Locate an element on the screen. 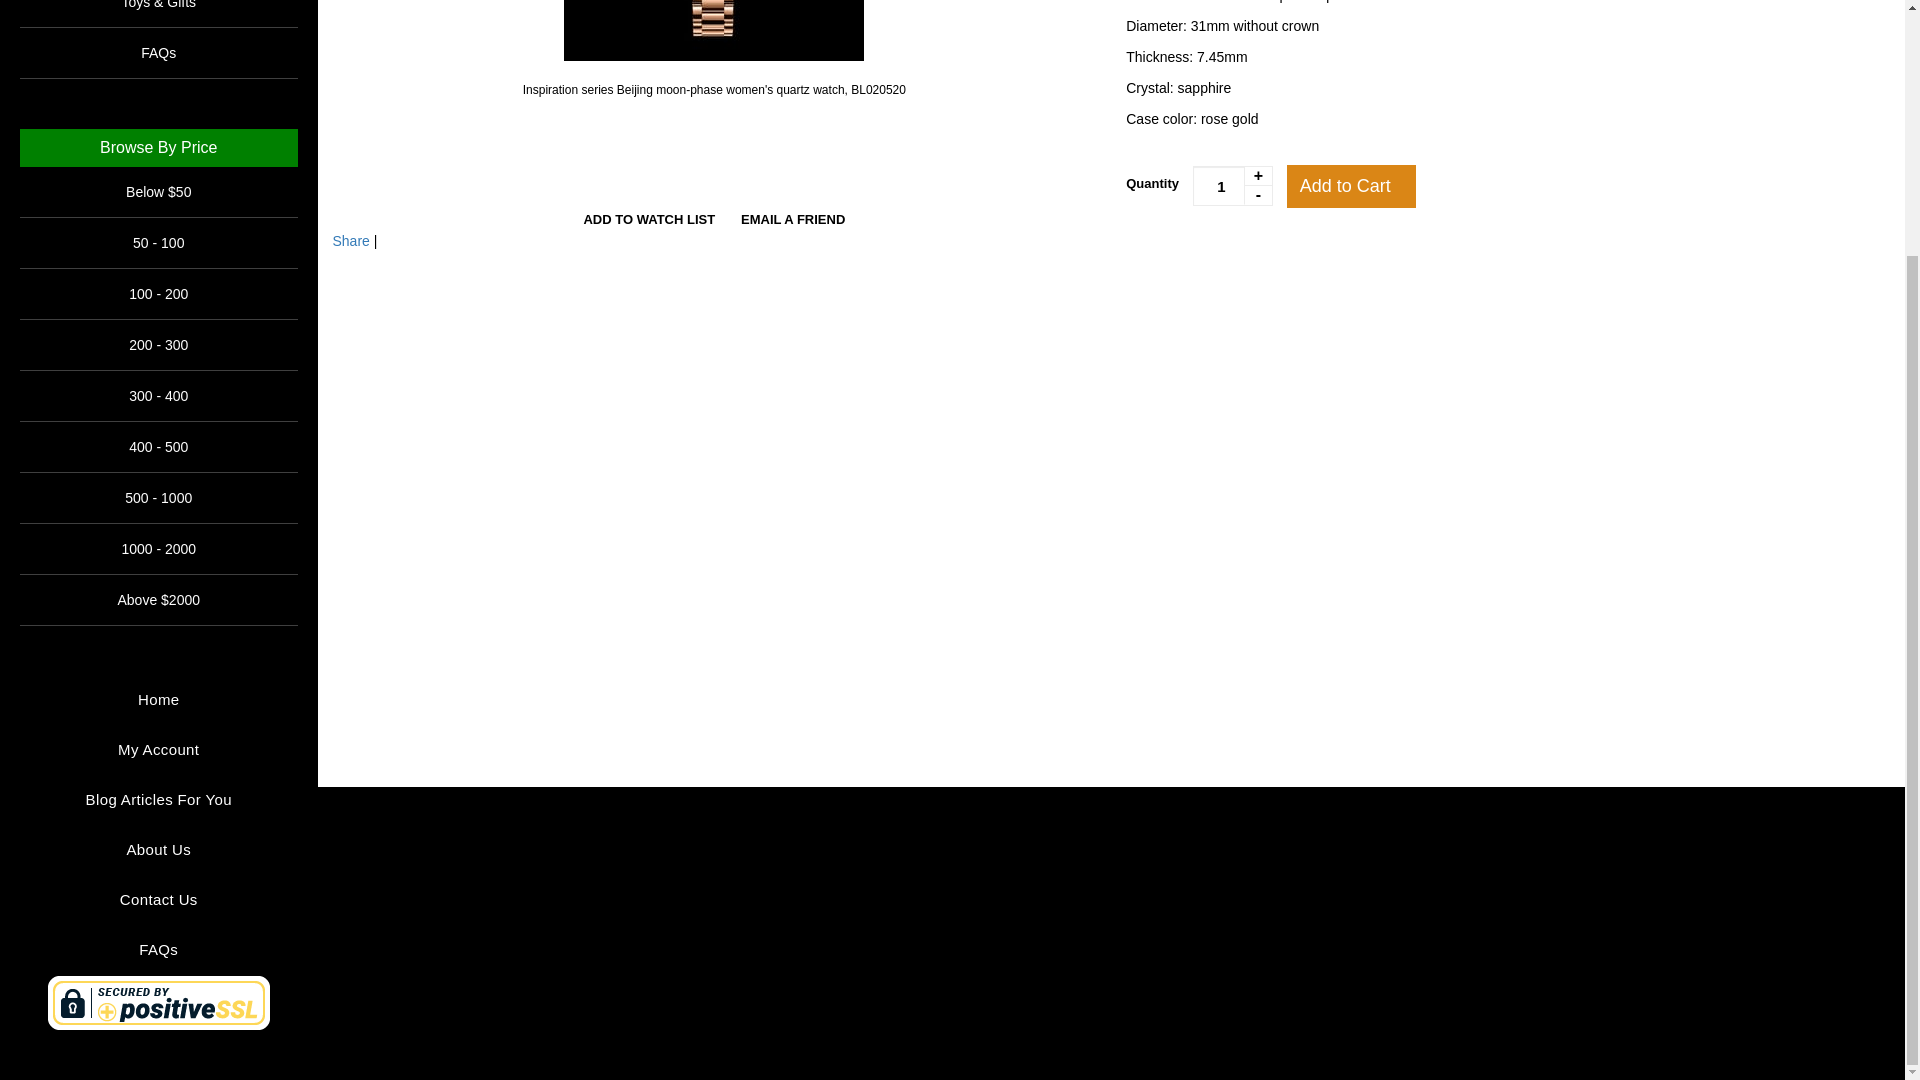 The image size is (1920, 1080). 300 - 400 is located at coordinates (158, 396).